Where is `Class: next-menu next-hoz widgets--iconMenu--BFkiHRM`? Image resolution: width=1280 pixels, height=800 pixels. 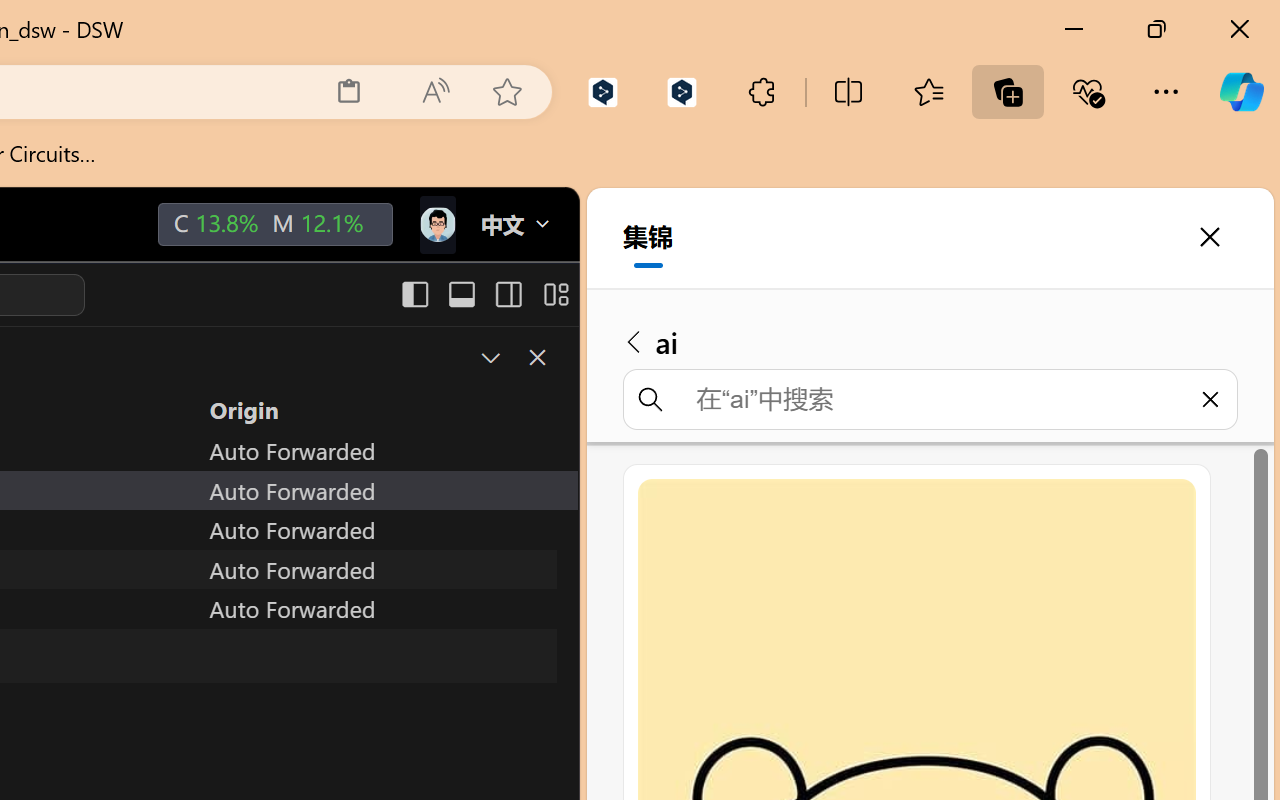 Class: next-menu next-hoz widgets--iconMenu--BFkiHRM is located at coordinates (436, 225).